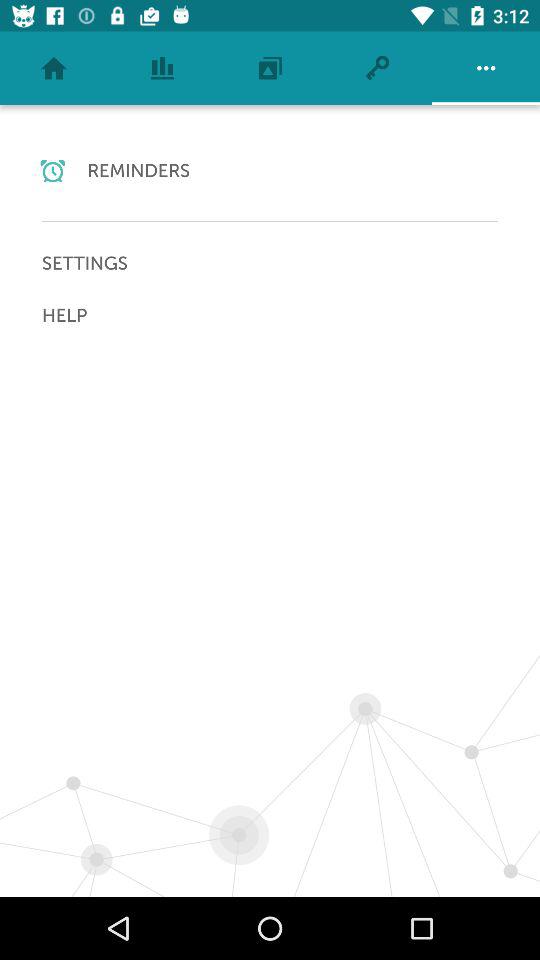 The height and width of the screenshot is (960, 540). I want to click on click the item below the settings, so click(270, 315).